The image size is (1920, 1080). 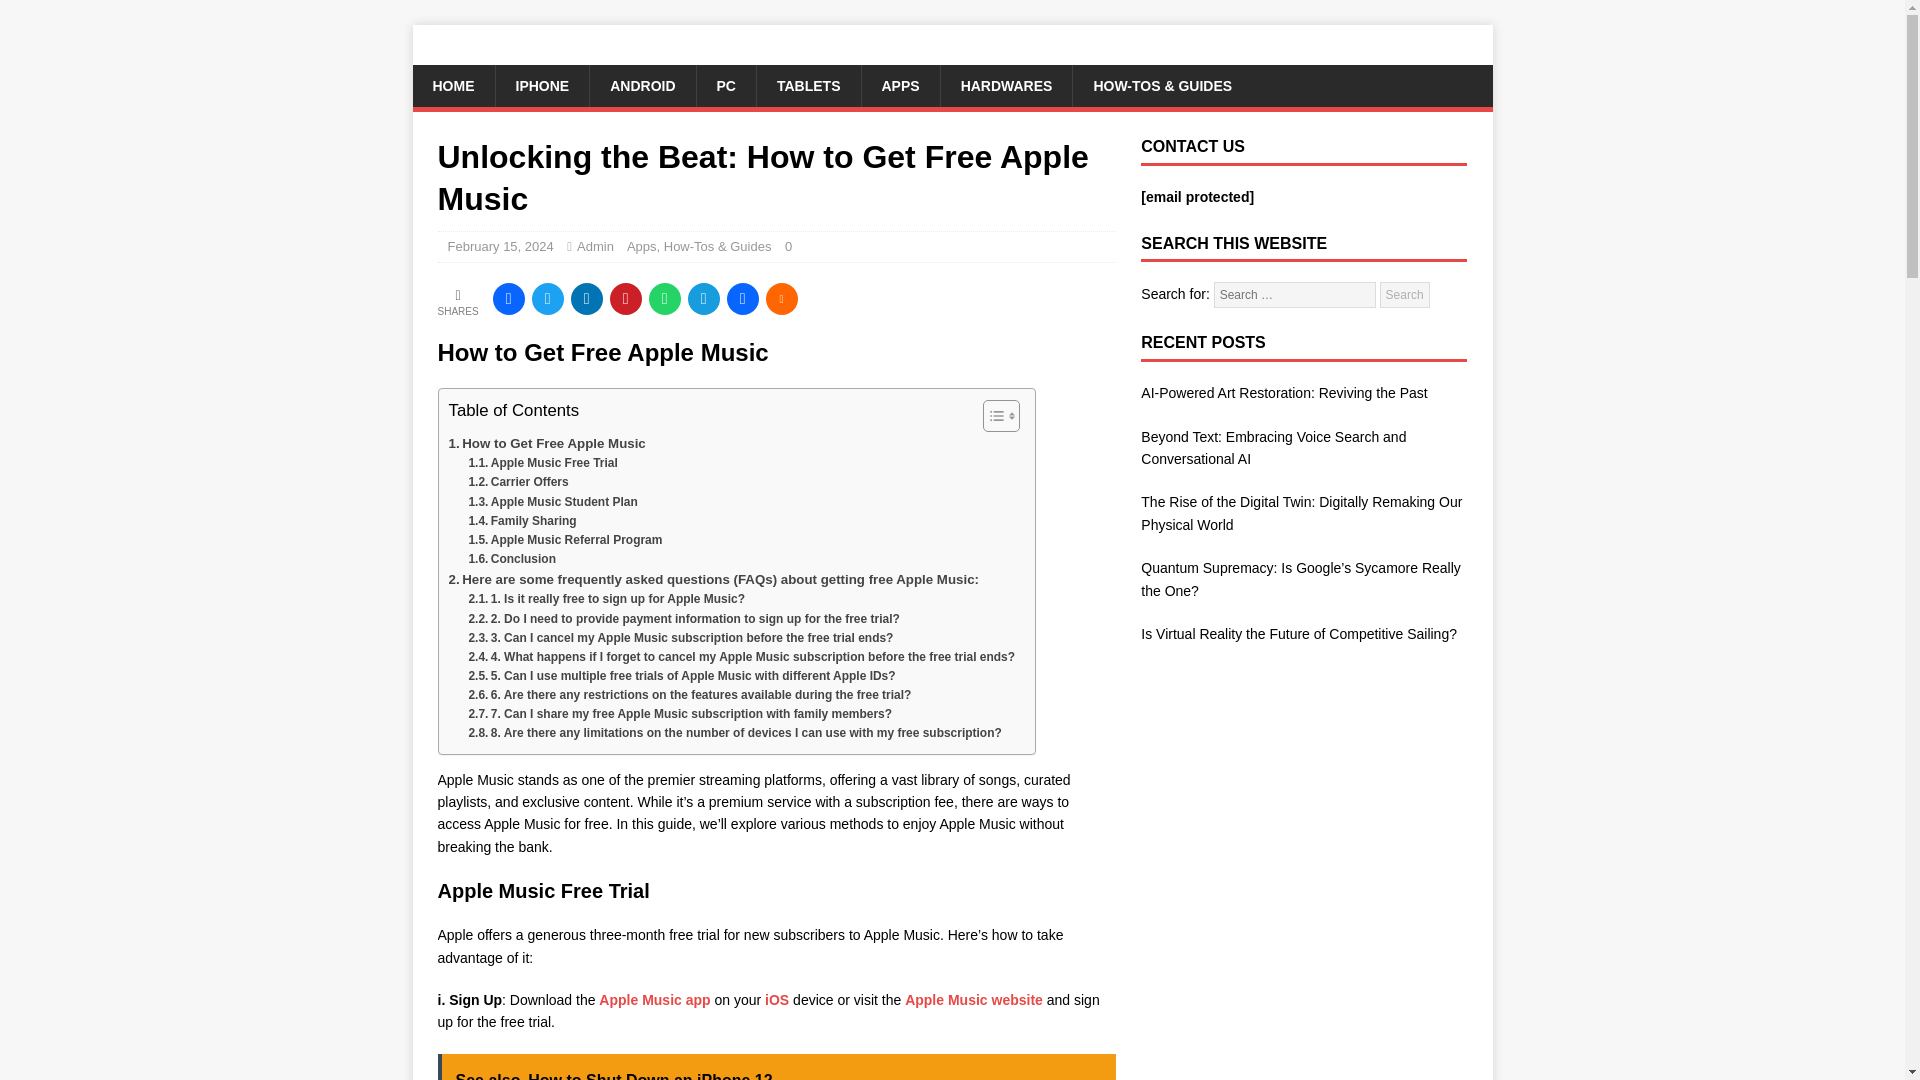 What do you see at coordinates (596, 246) in the screenshot?
I see `Admin` at bounding box center [596, 246].